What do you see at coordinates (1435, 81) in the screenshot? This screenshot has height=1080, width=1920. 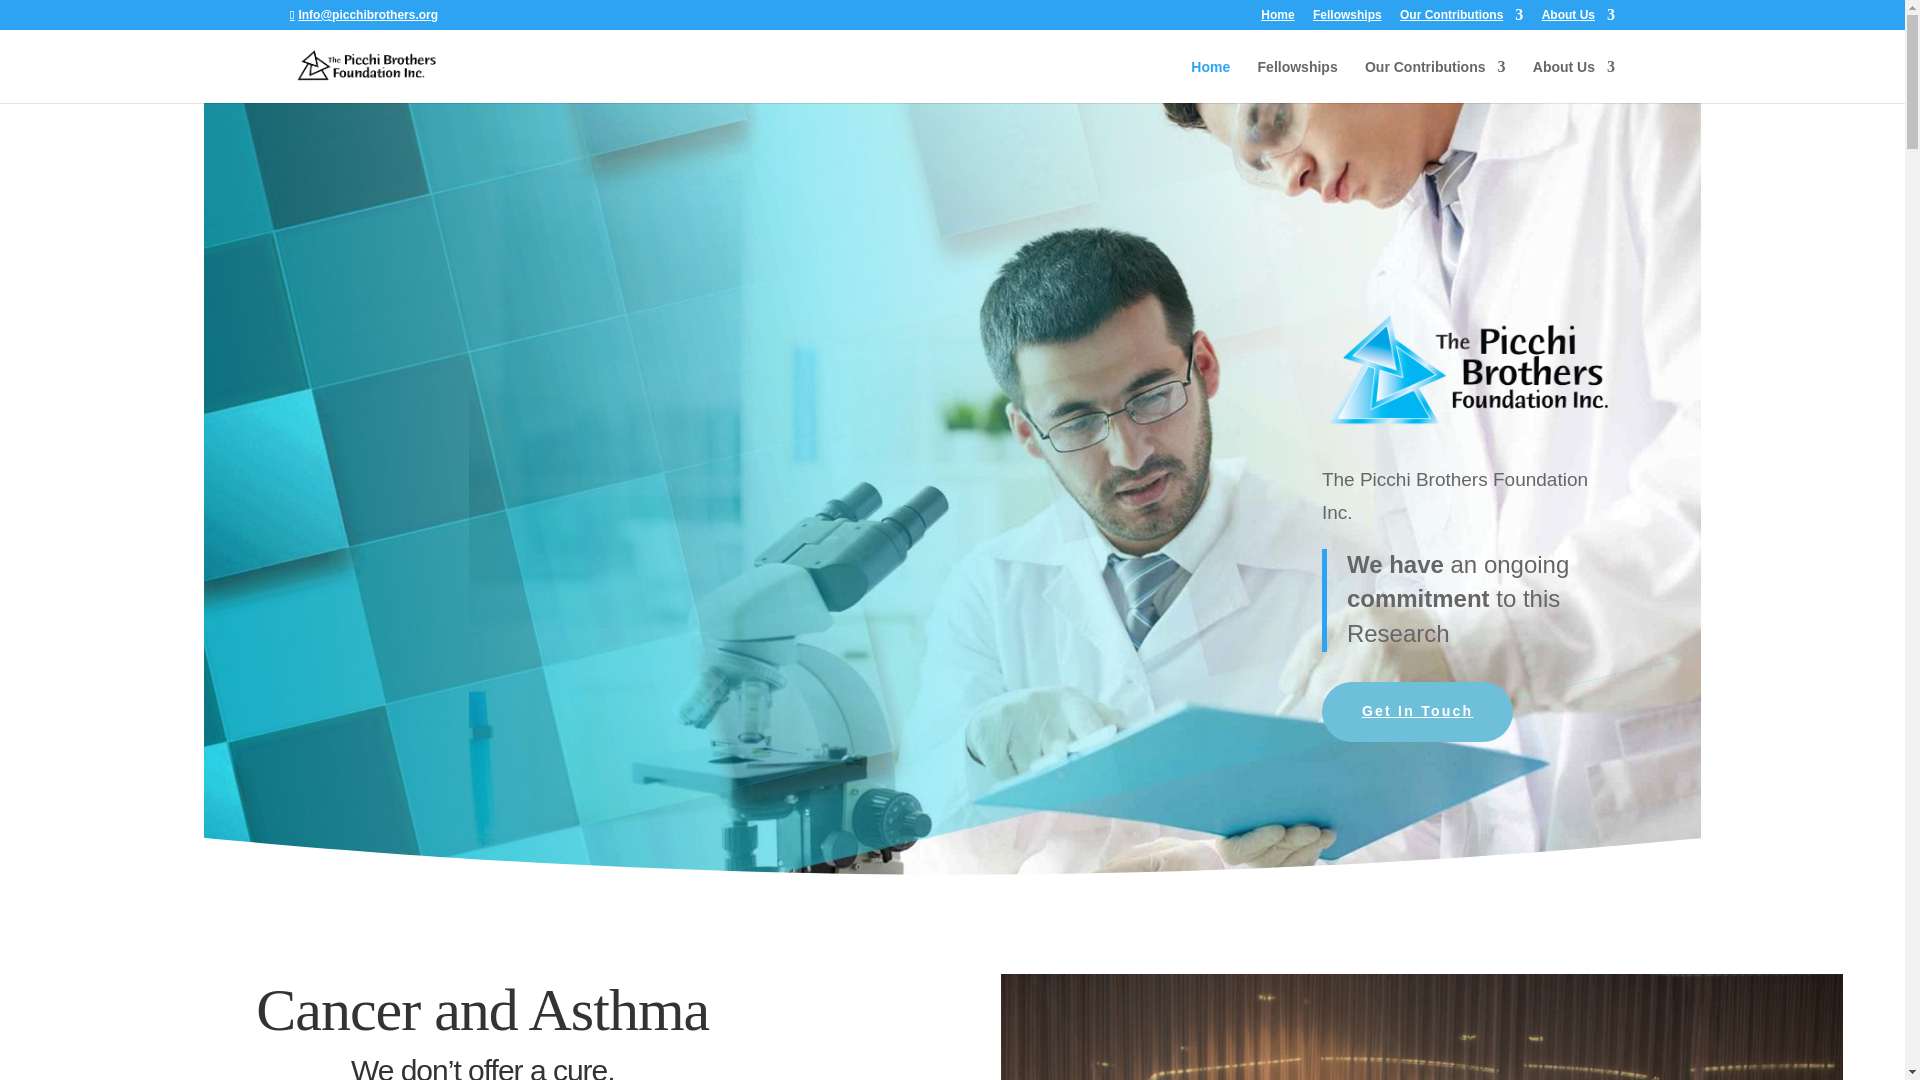 I see `Our Contributions` at bounding box center [1435, 81].